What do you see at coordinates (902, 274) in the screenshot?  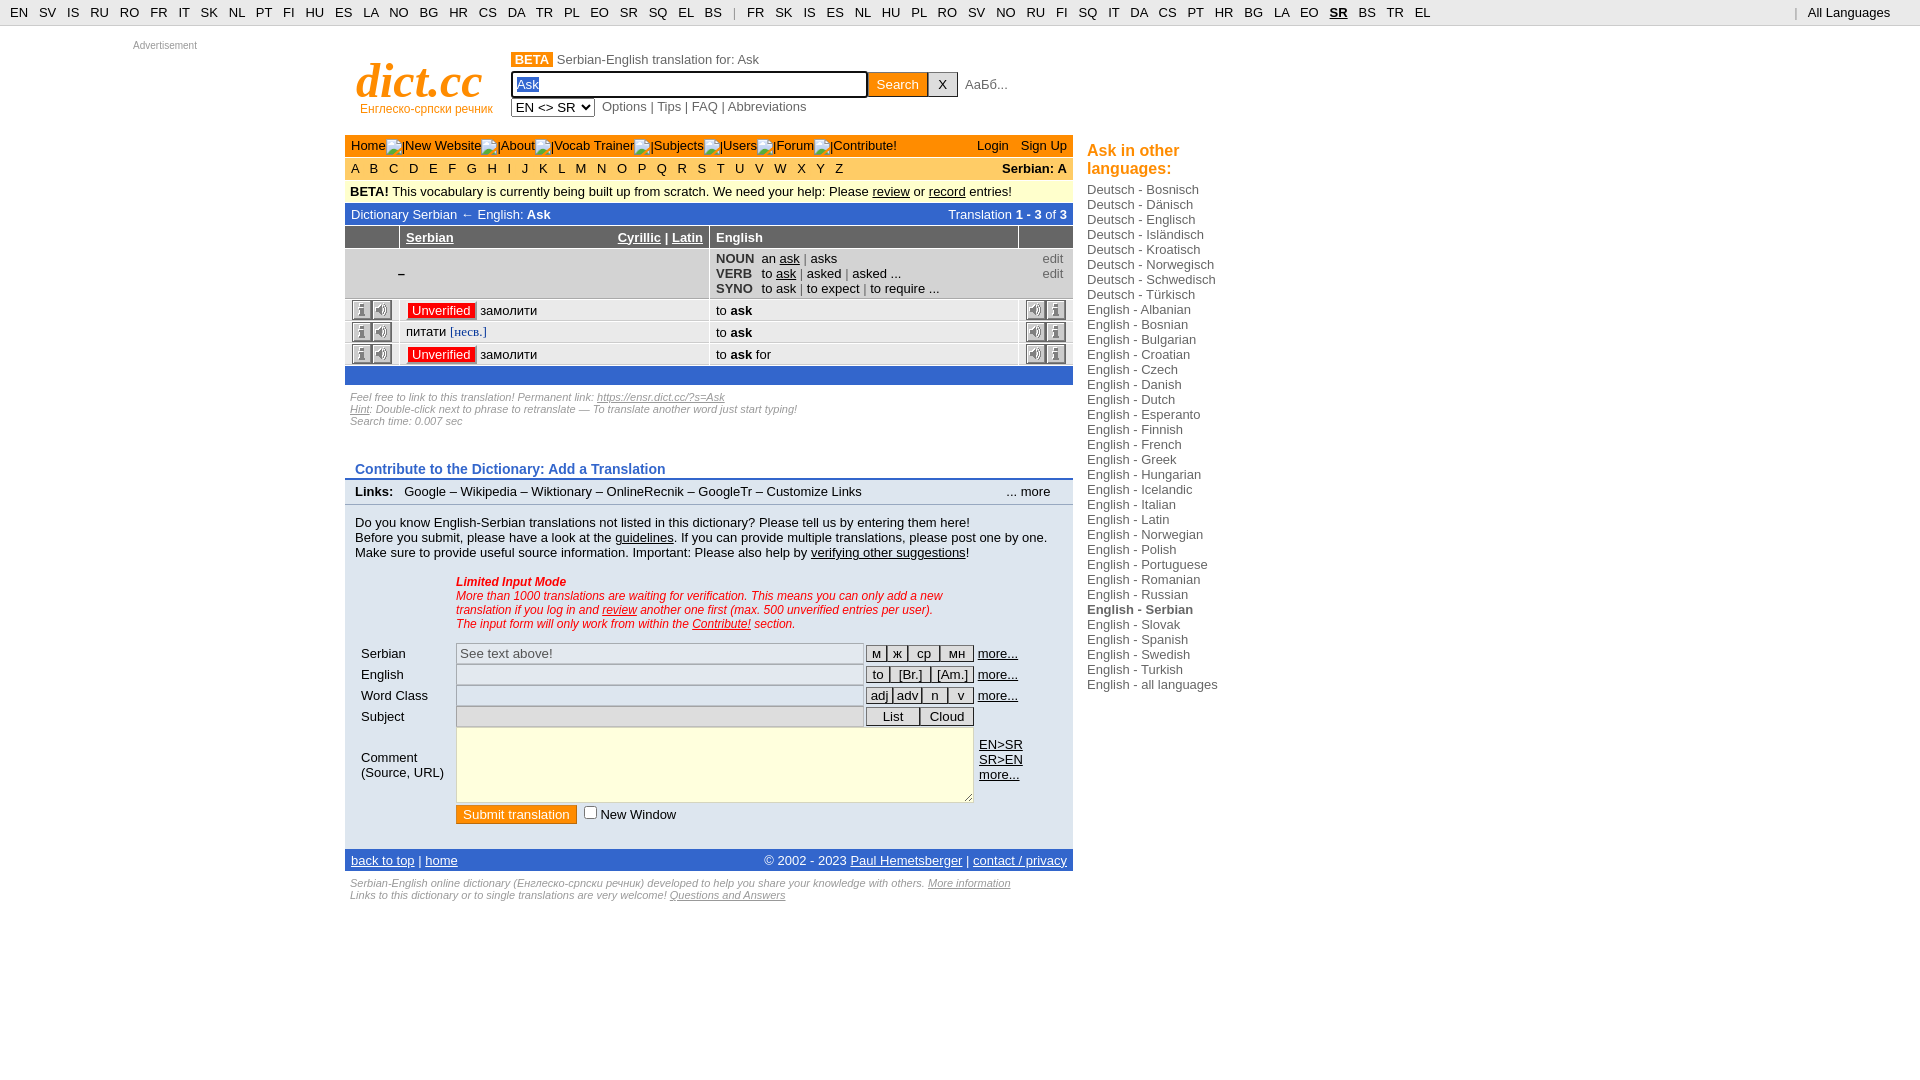 I see `... ` at bounding box center [902, 274].